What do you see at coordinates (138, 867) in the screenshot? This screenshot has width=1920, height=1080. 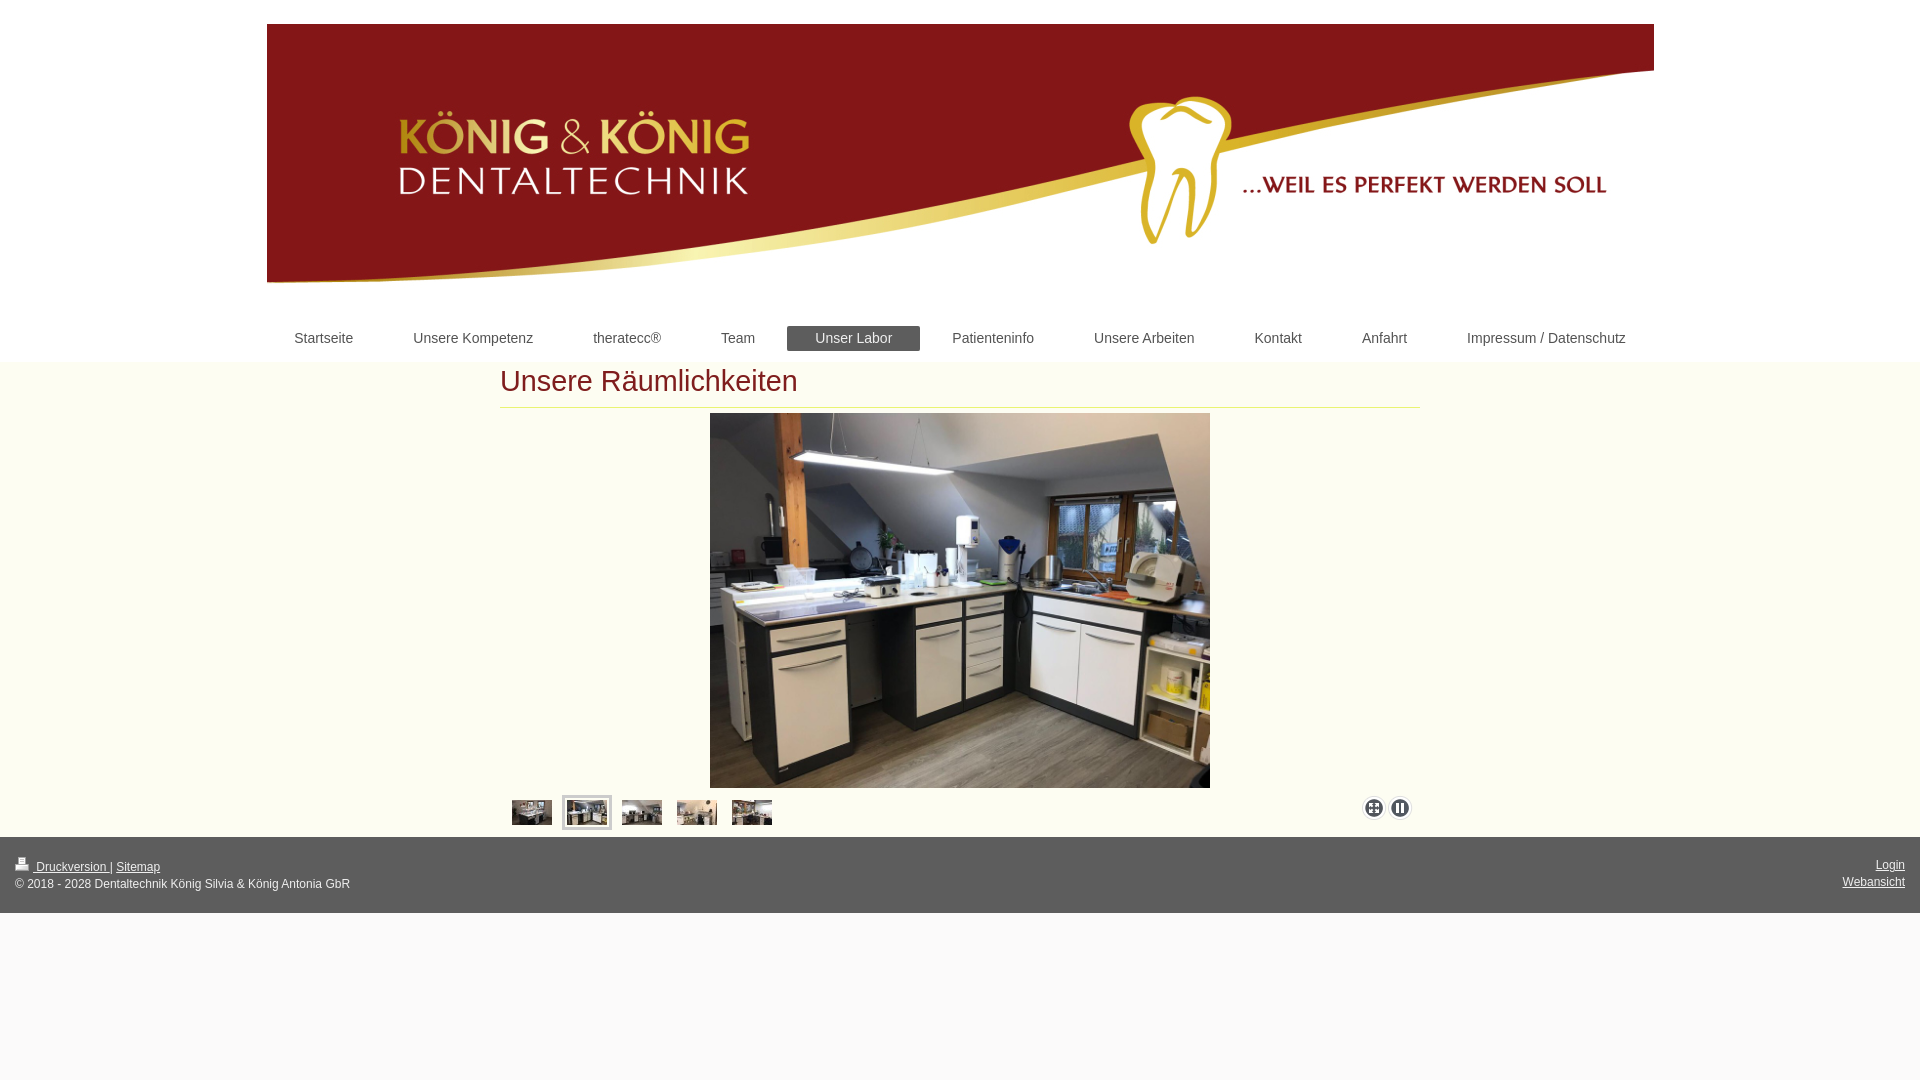 I see `Sitemap` at bounding box center [138, 867].